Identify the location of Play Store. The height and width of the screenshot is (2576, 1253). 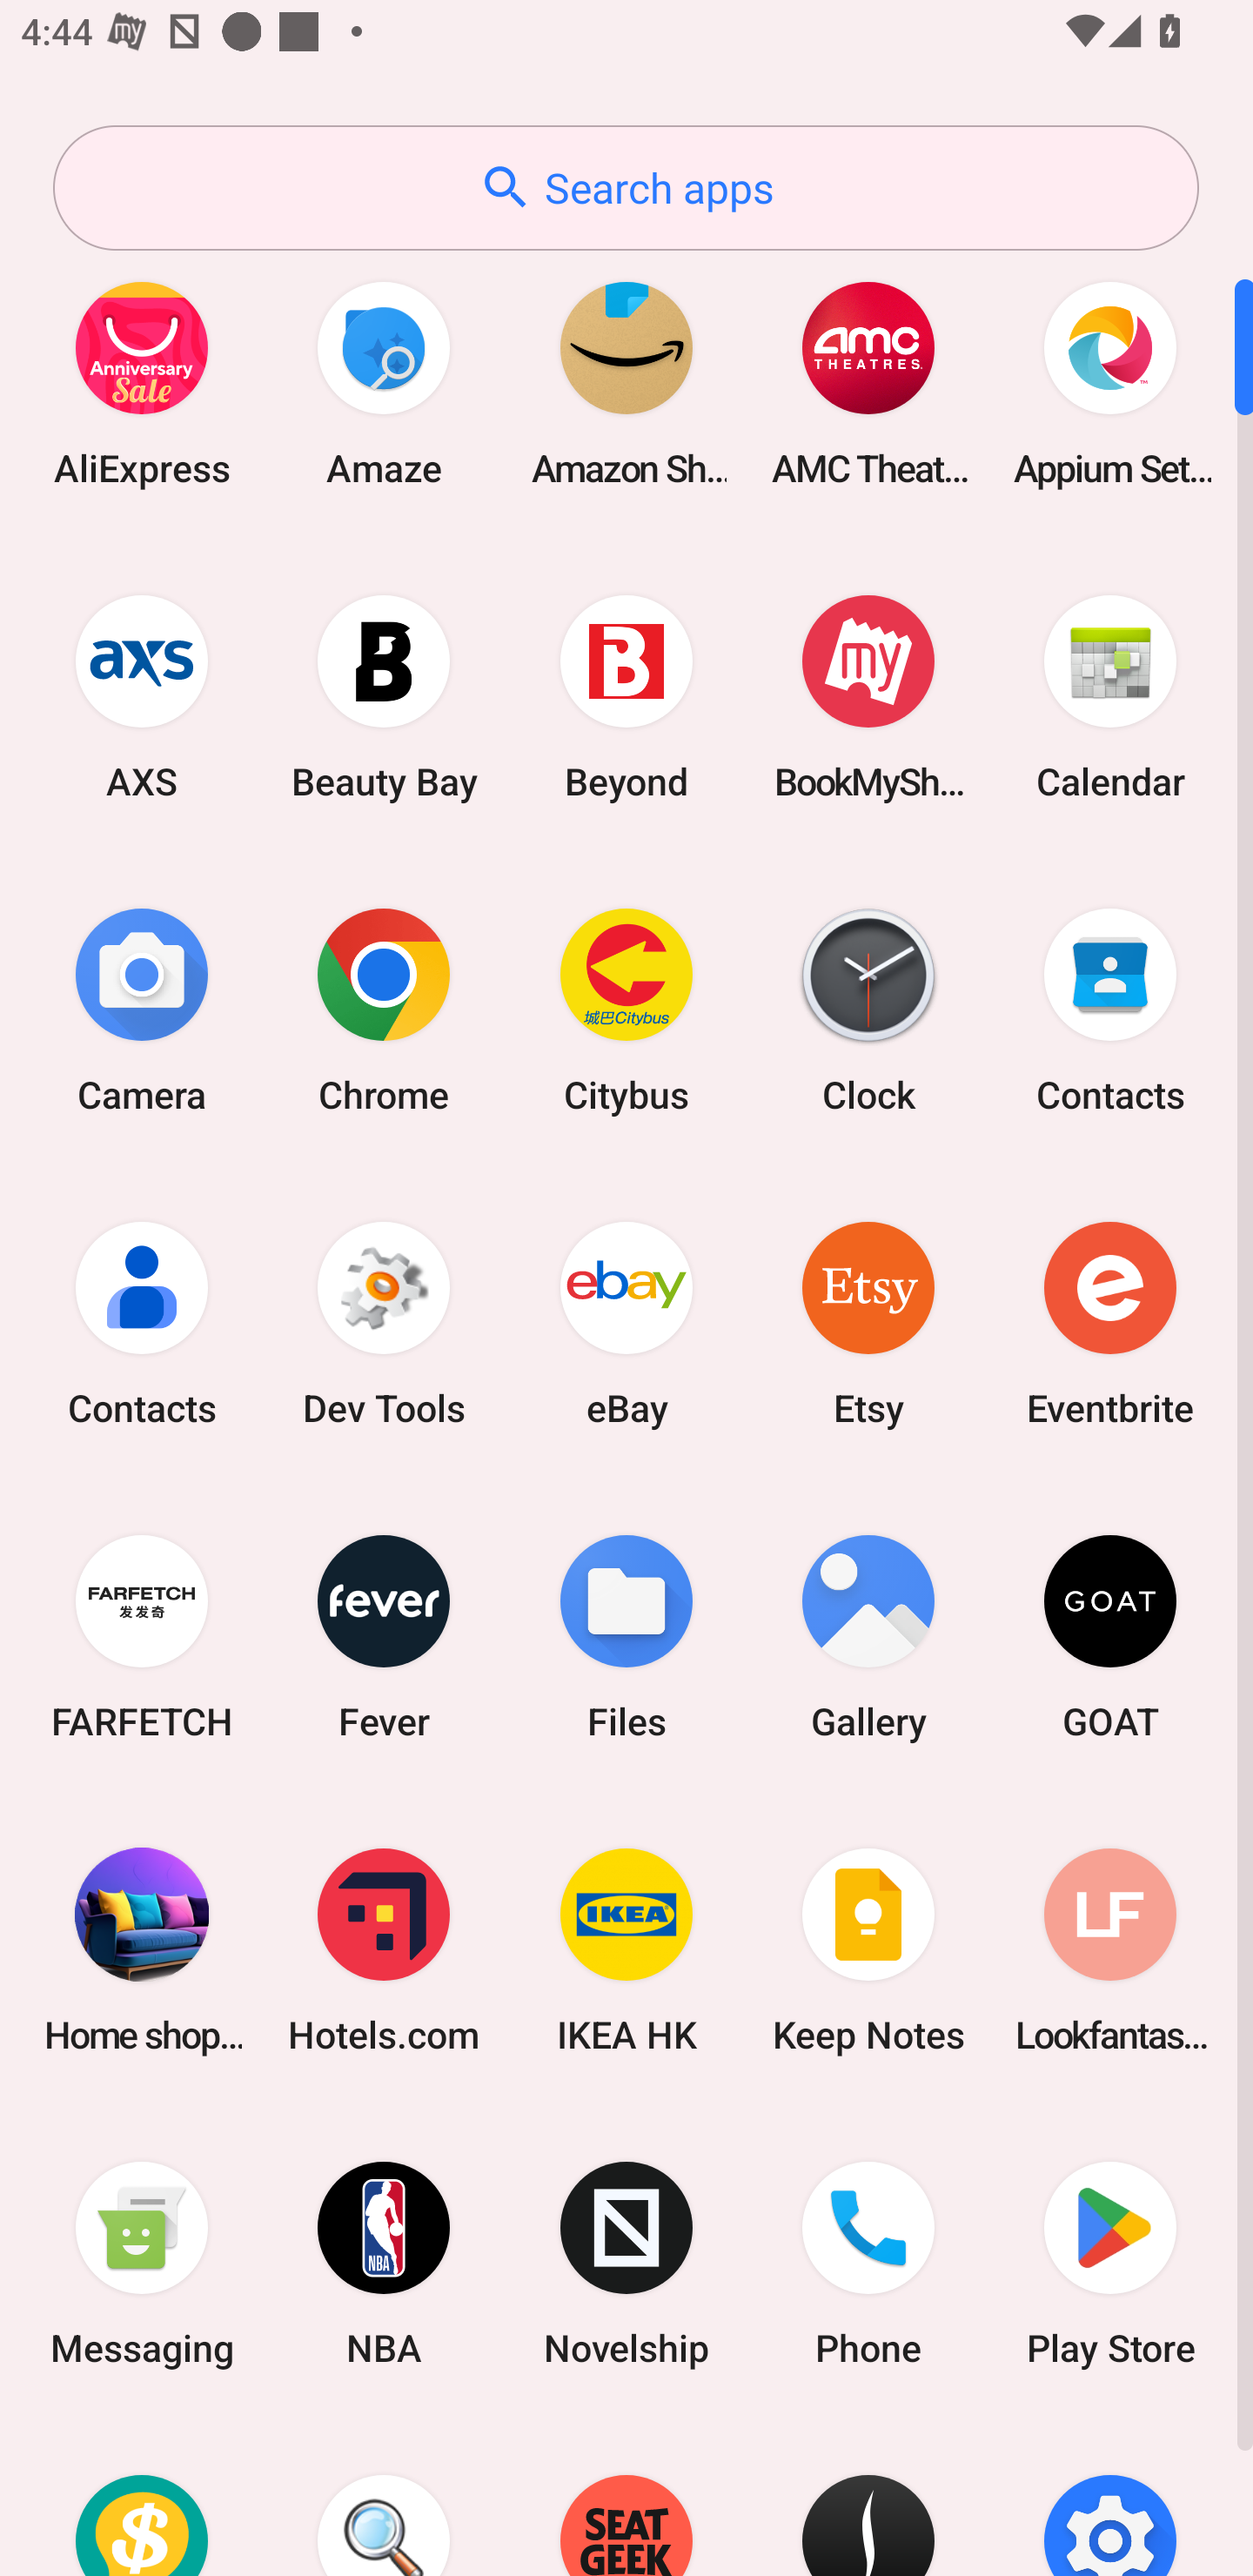
(1110, 2264).